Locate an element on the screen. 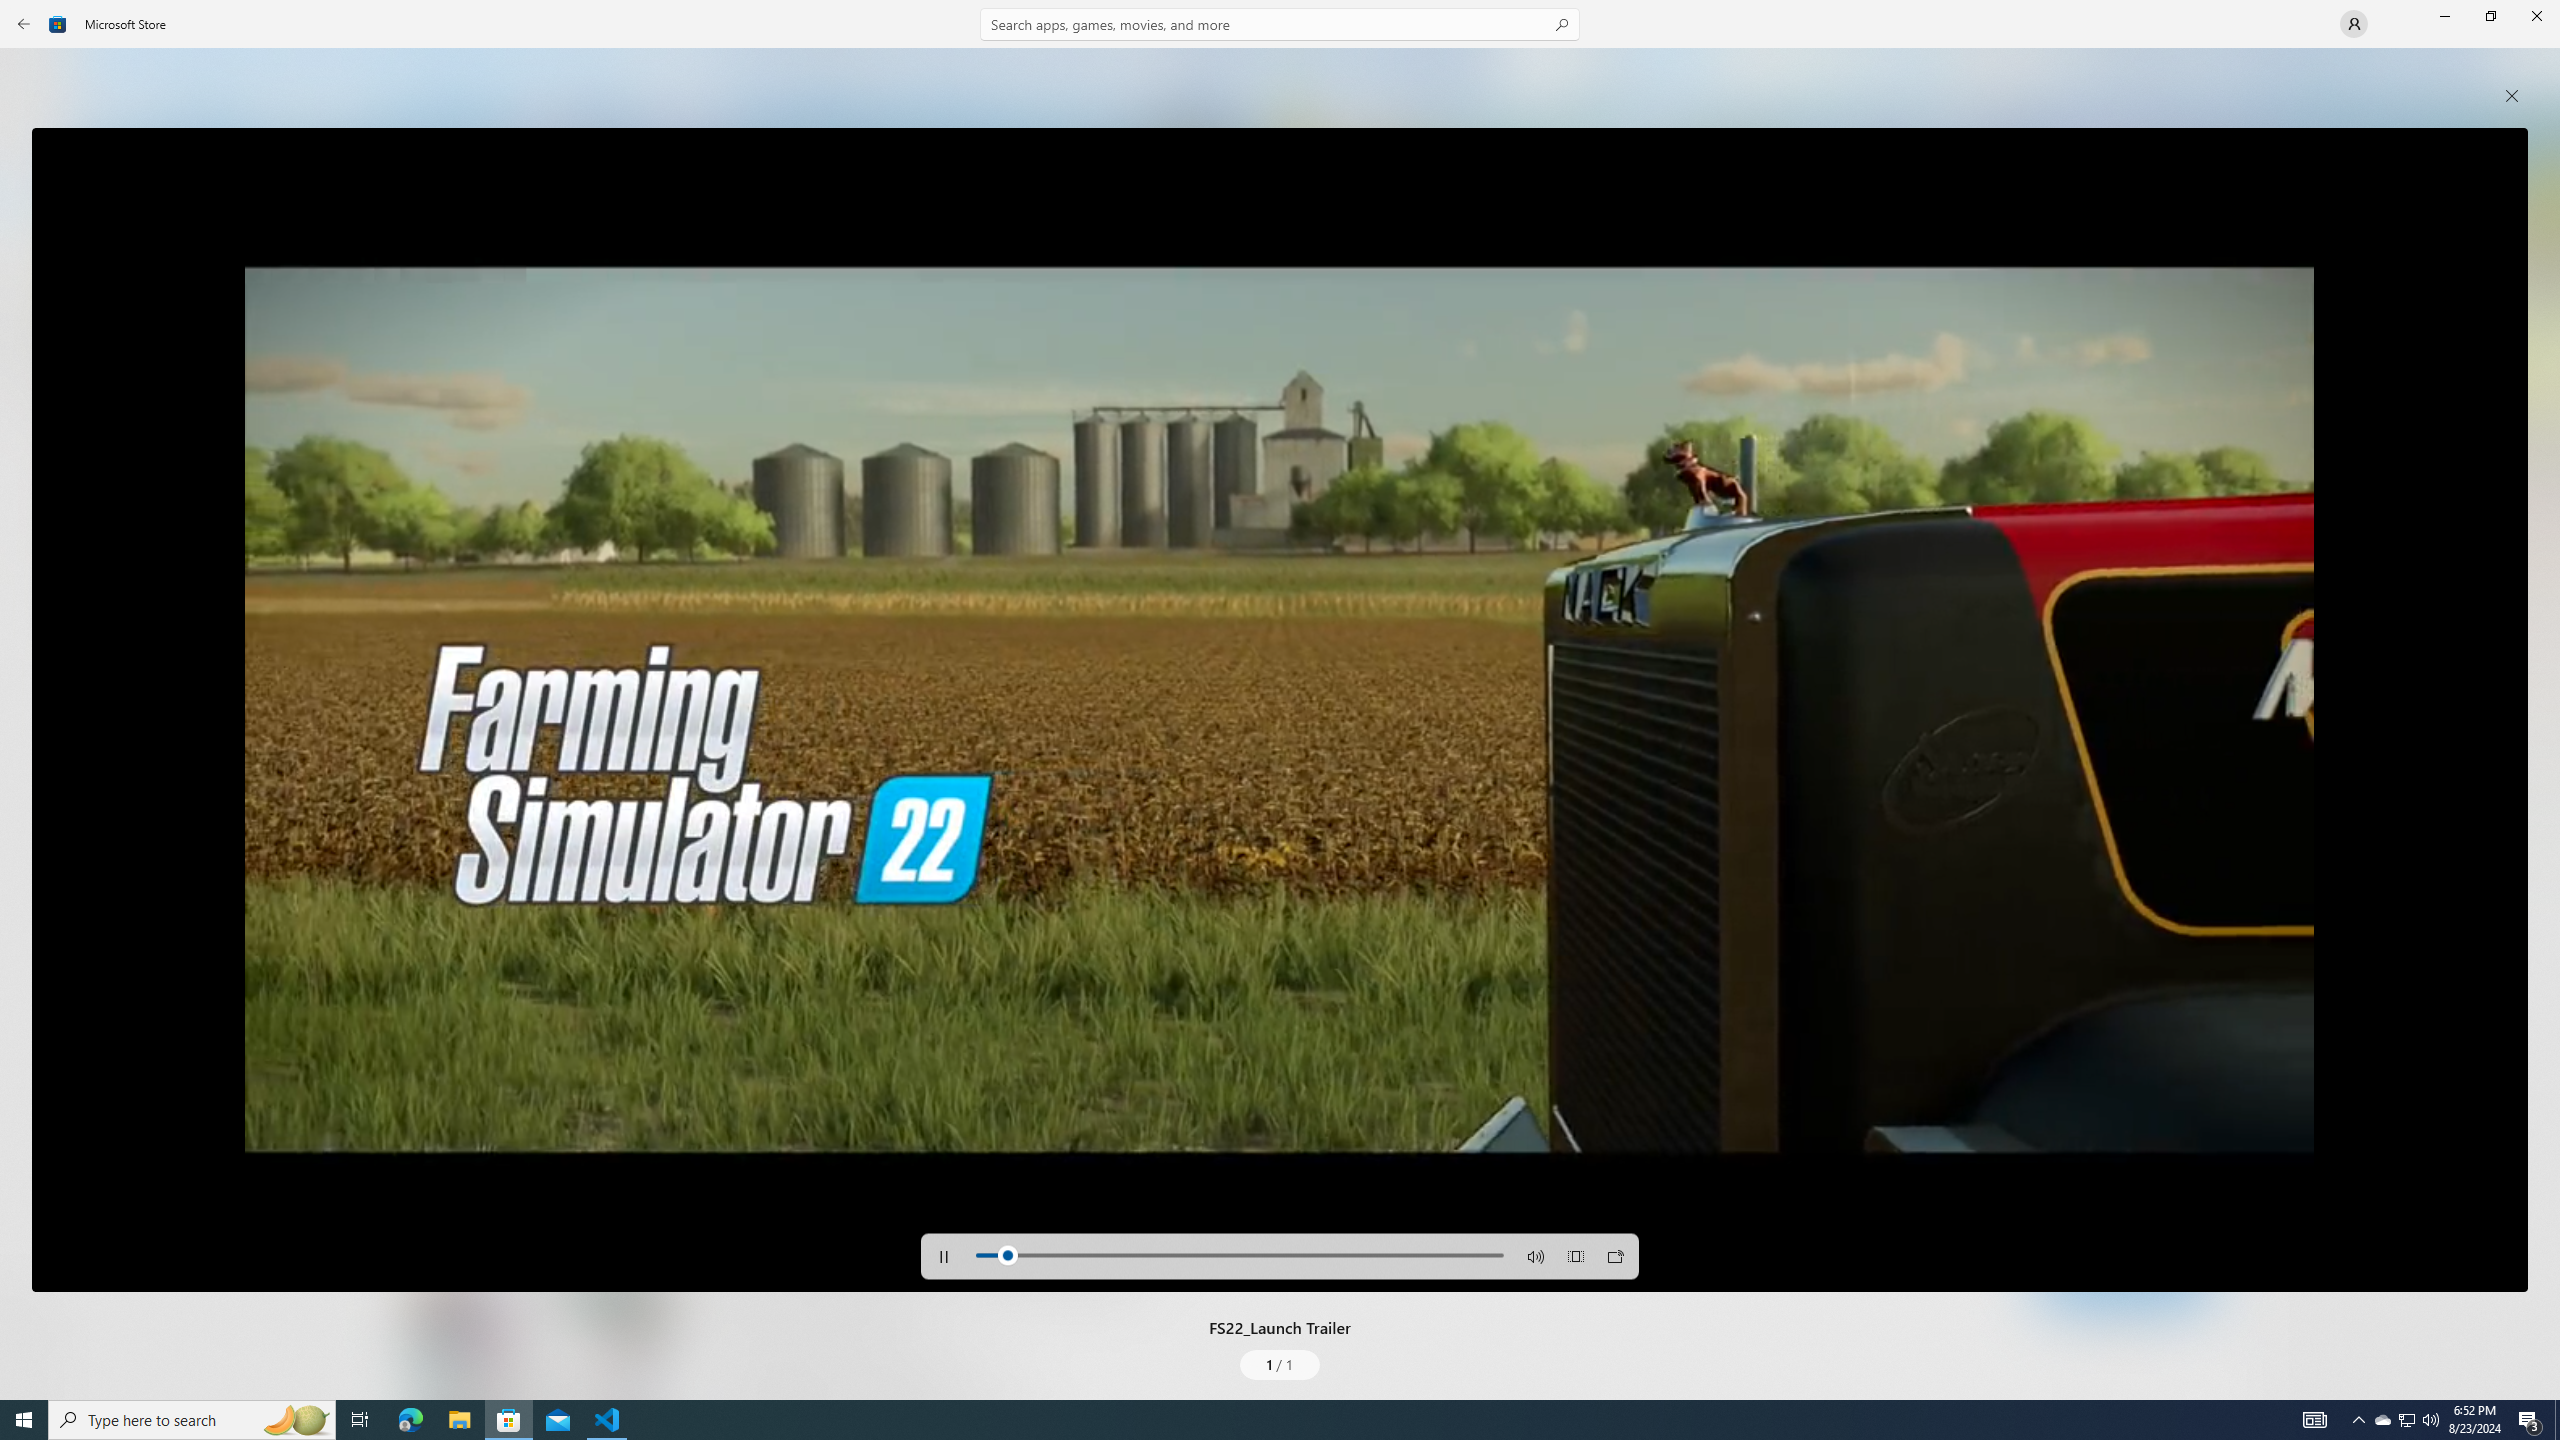 Image resolution: width=2560 pixels, height=1440 pixels. Restore Microsoft Store is located at coordinates (2490, 16).